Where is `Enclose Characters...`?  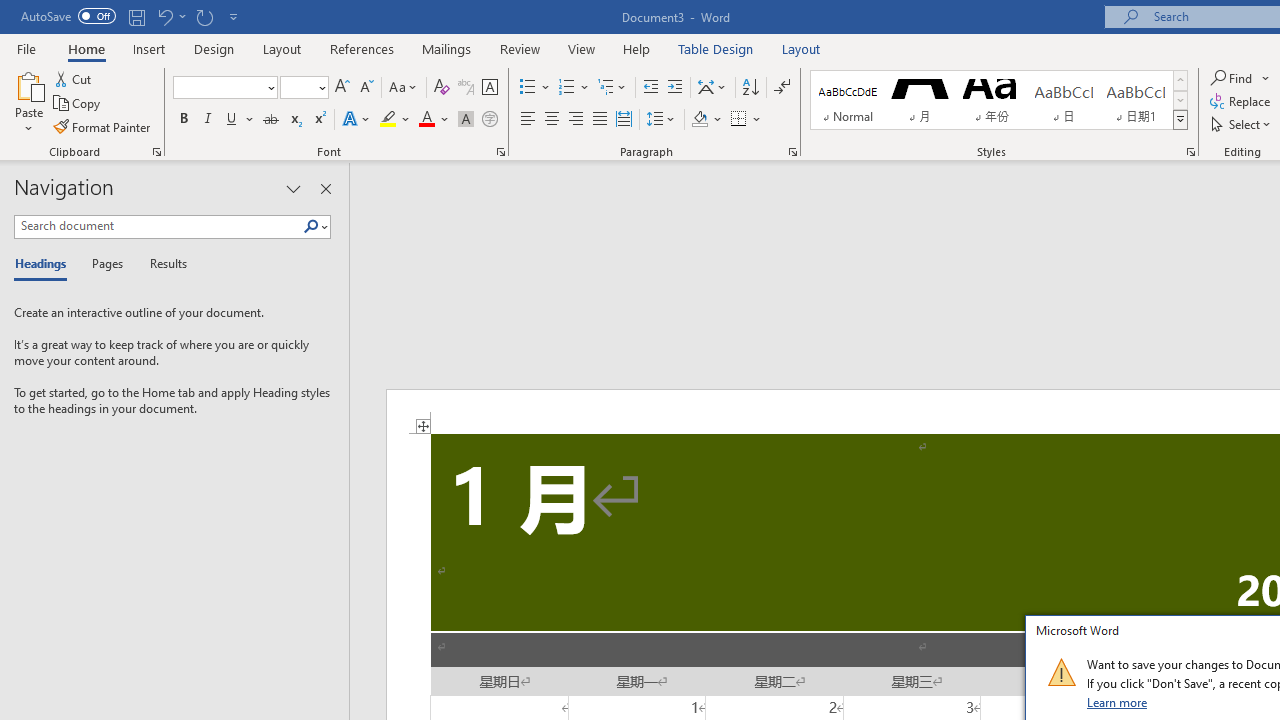 Enclose Characters... is located at coordinates (489, 120).